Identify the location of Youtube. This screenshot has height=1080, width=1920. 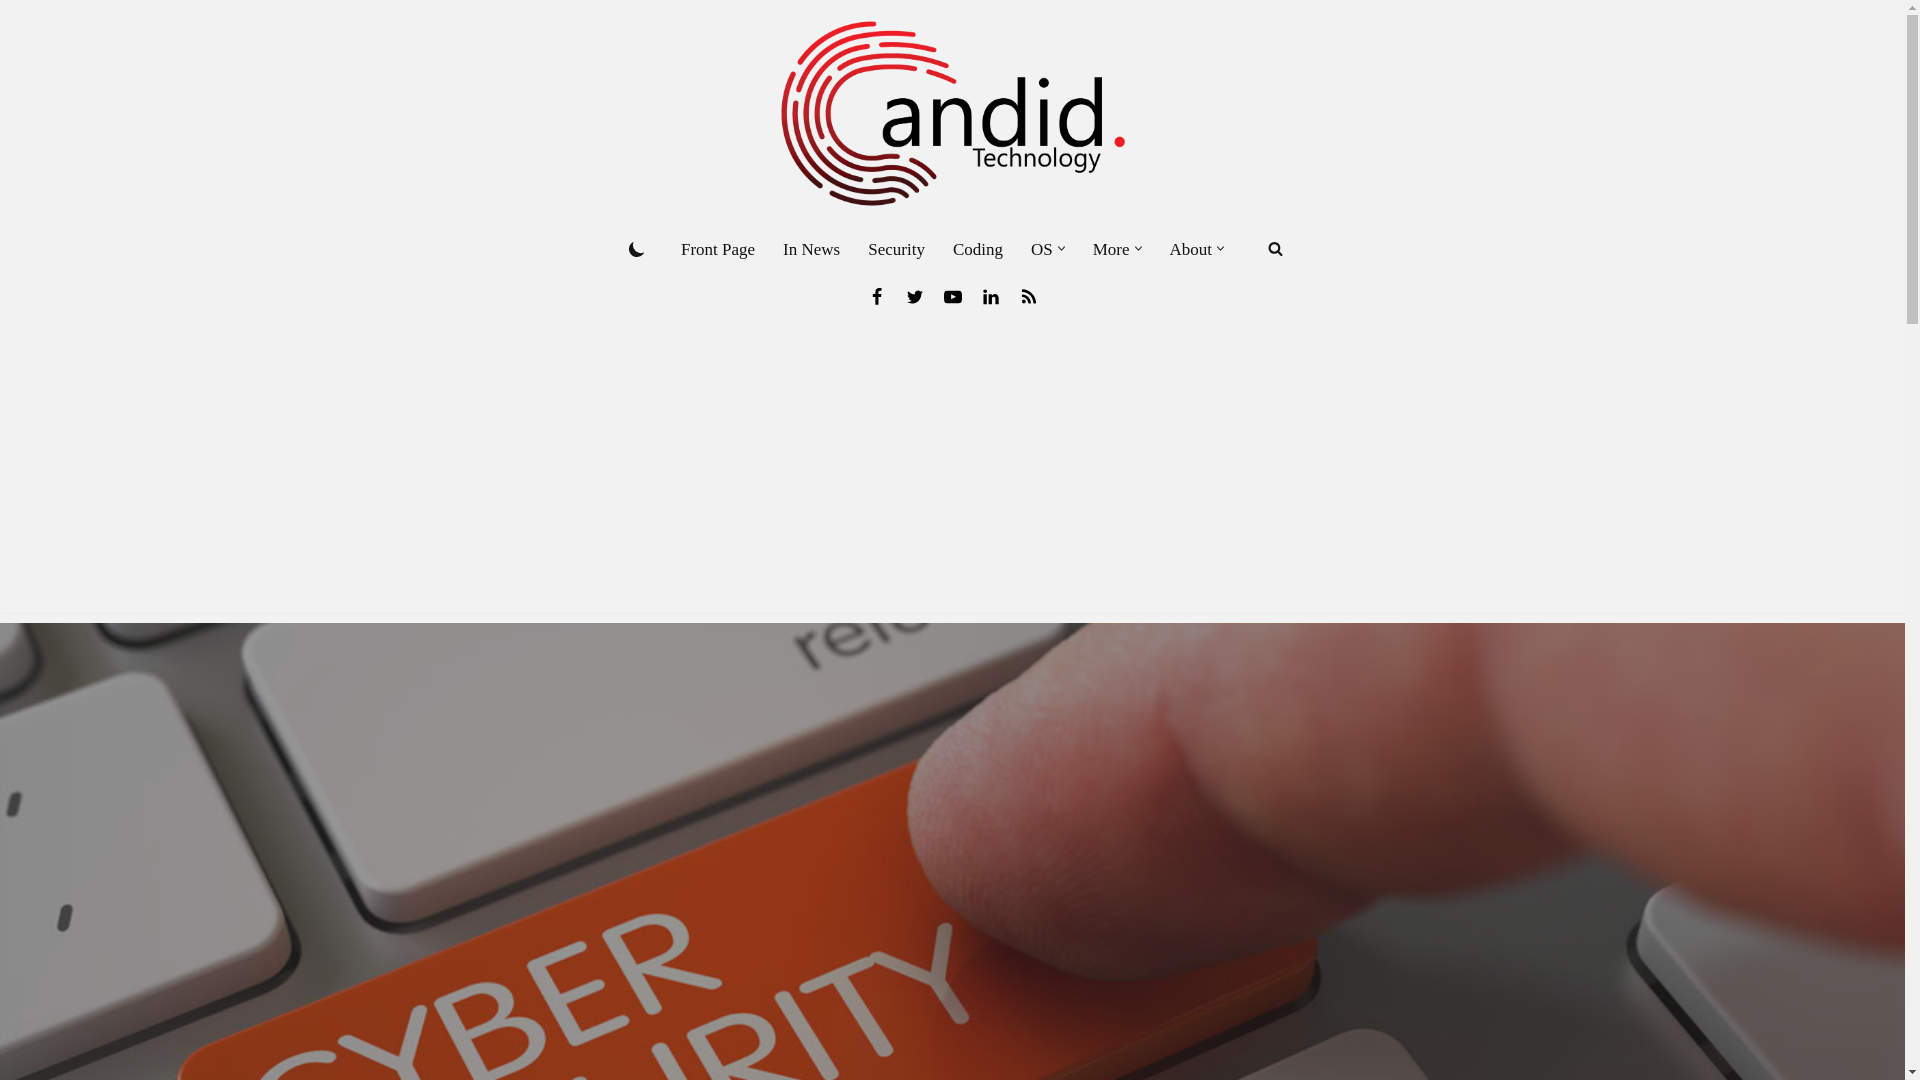
(952, 296).